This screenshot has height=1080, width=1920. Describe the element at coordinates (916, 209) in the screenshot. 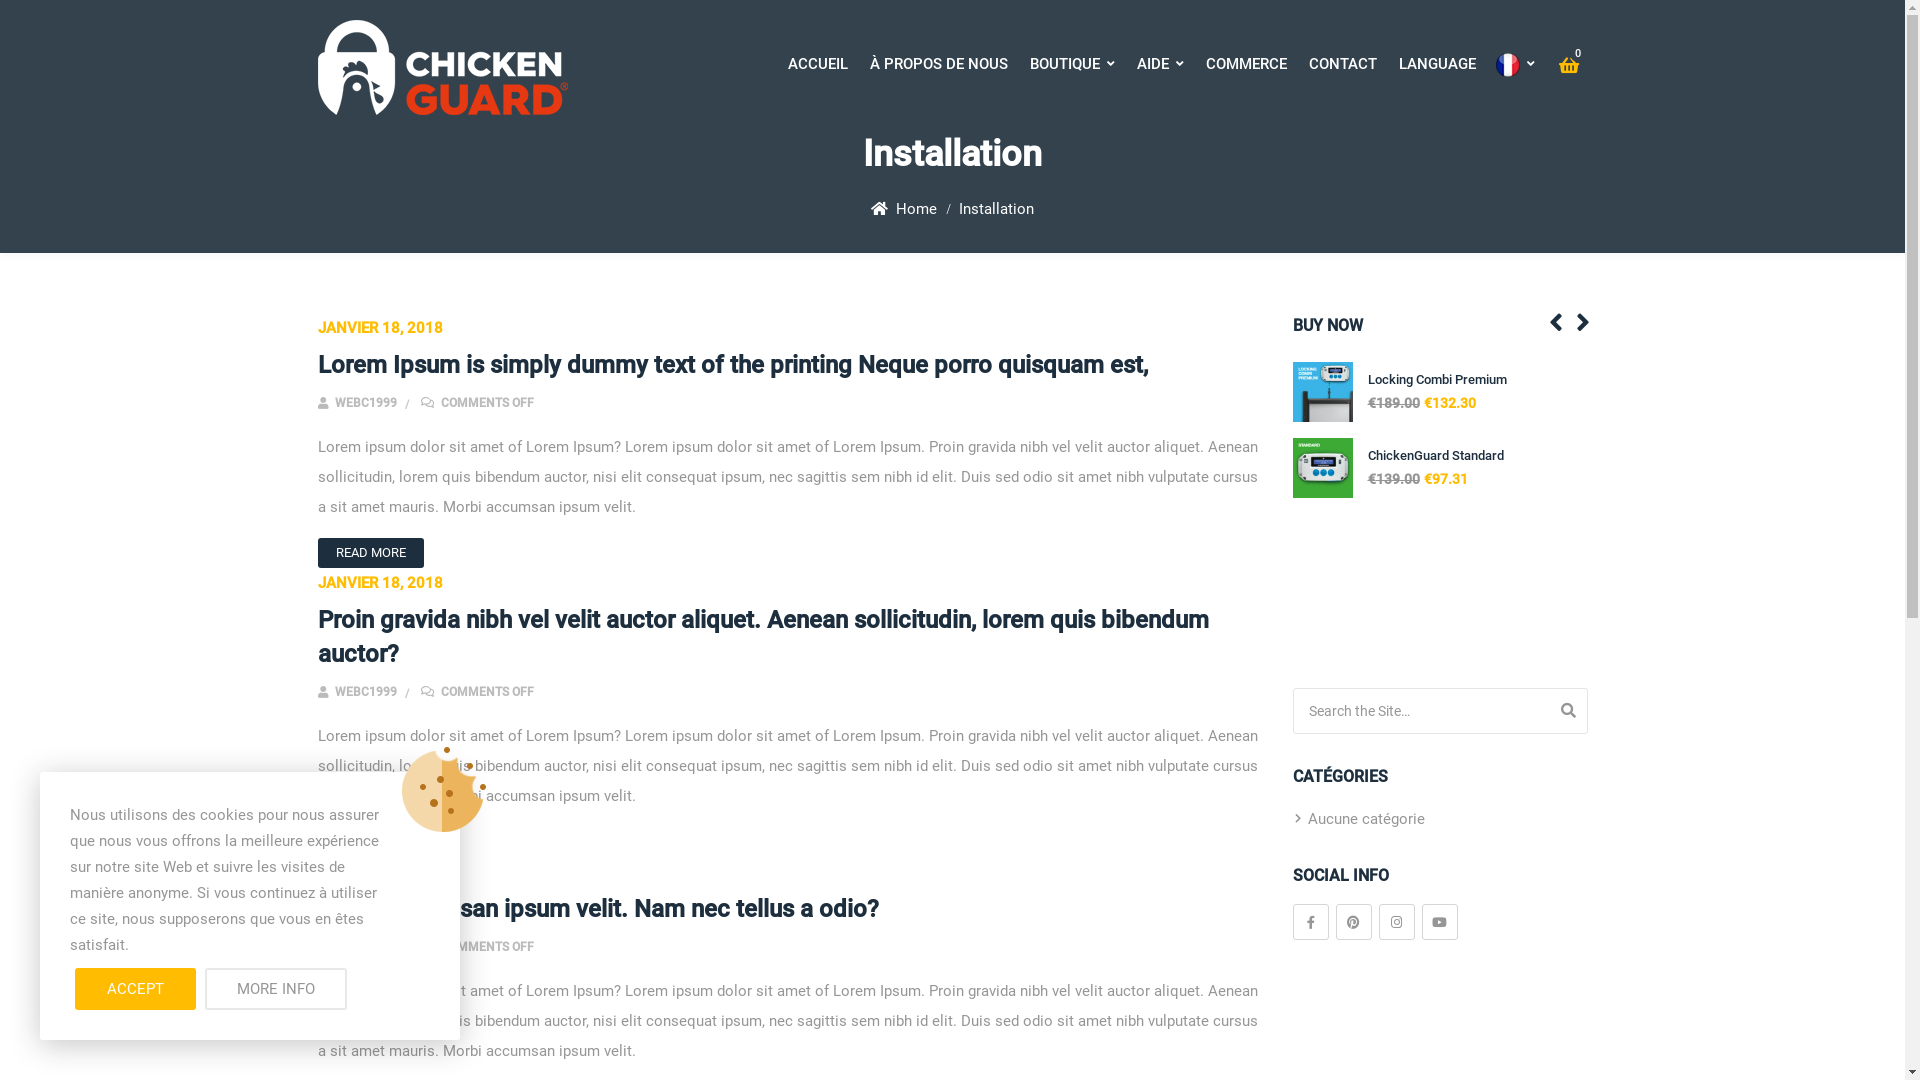

I see `Home` at that location.